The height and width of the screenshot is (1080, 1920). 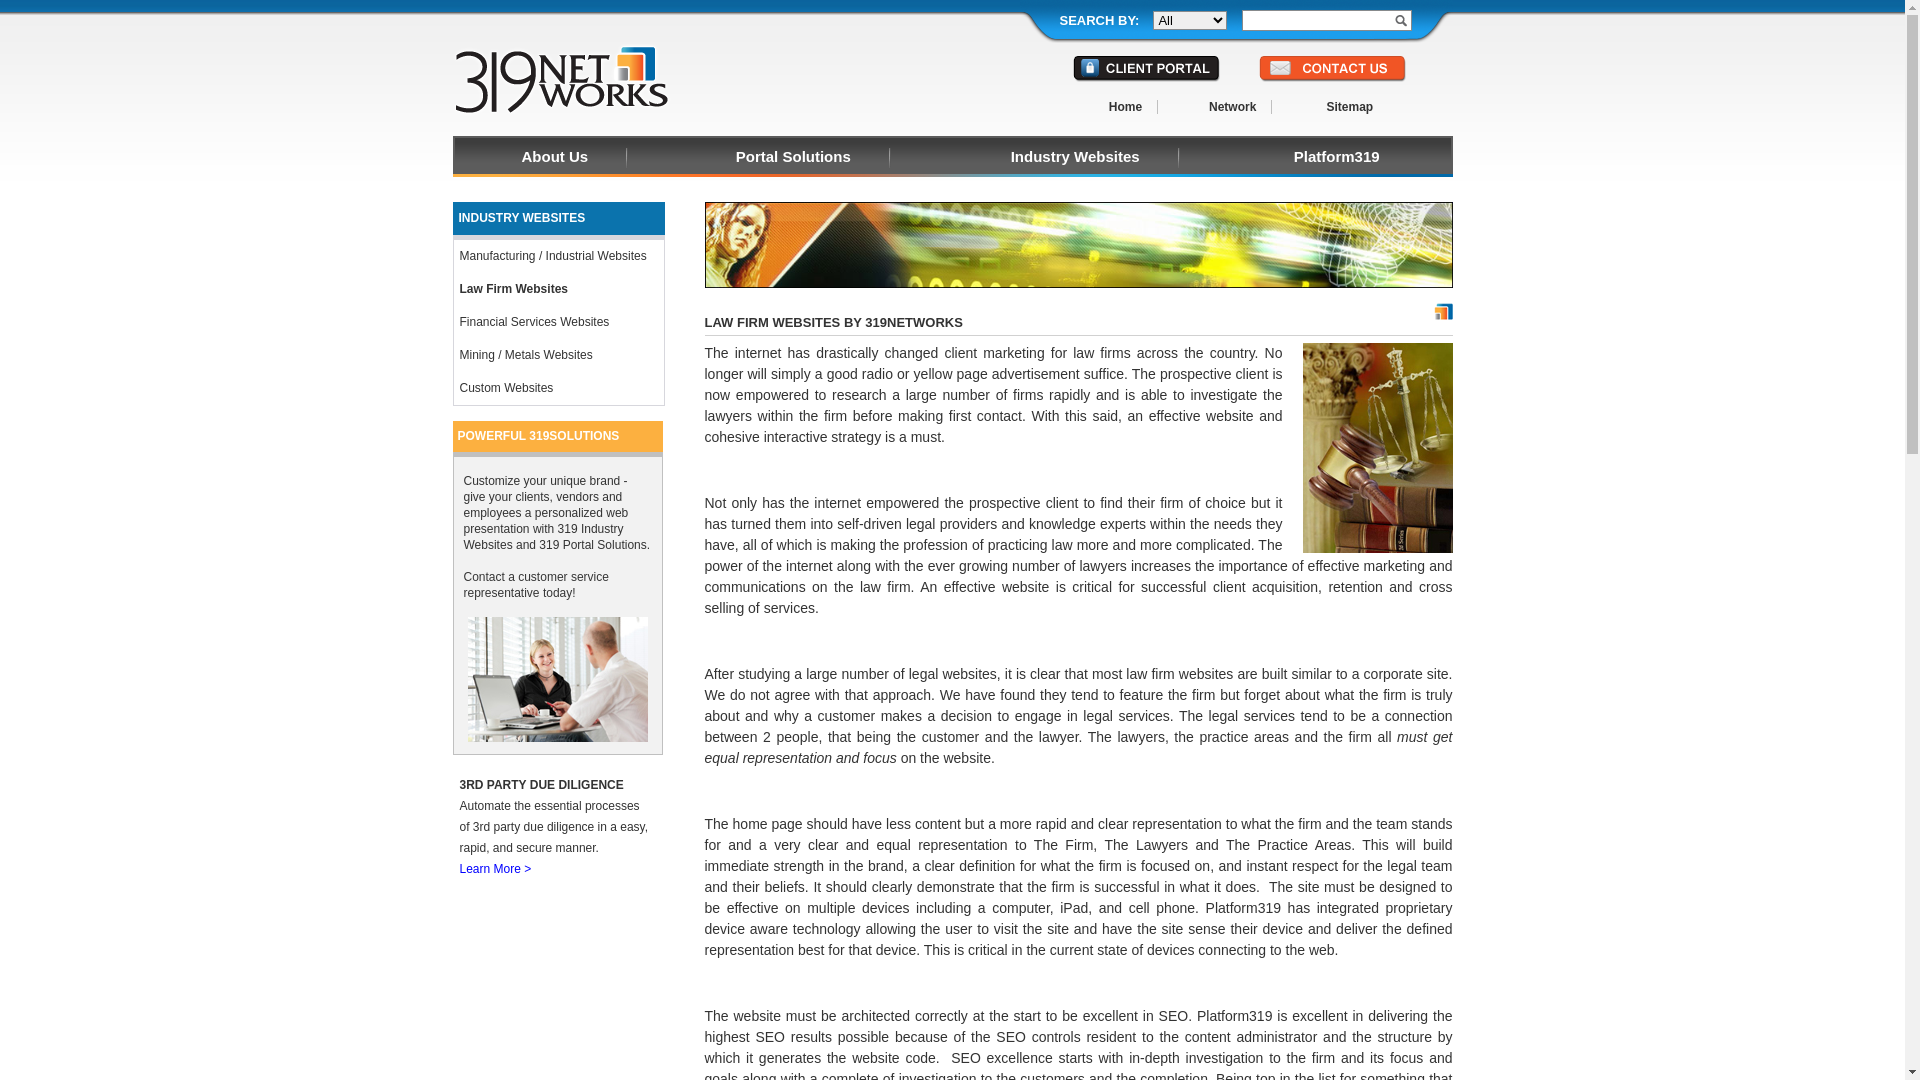 What do you see at coordinates (794, 162) in the screenshot?
I see `Portal Solutions` at bounding box center [794, 162].